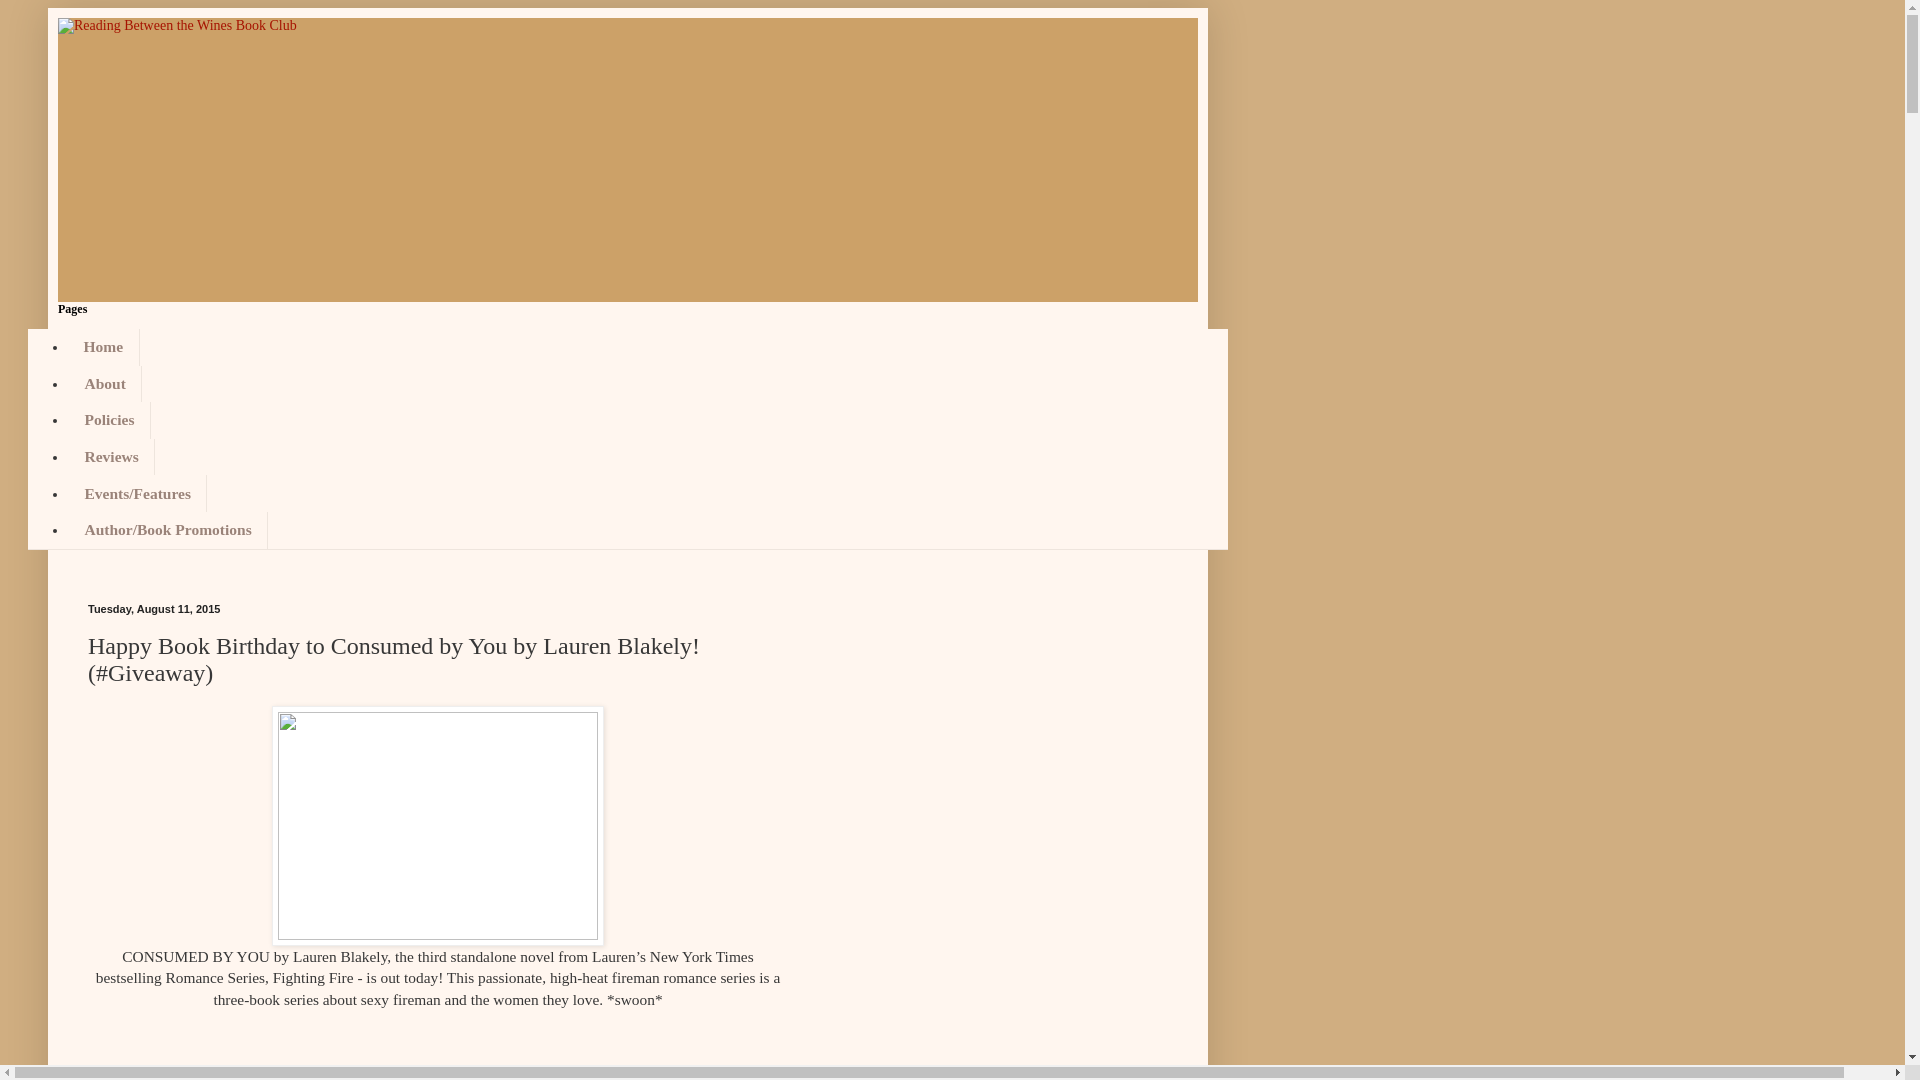 The width and height of the screenshot is (1920, 1080). Describe the element at coordinates (109, 420) in the screenshot. I see `Policies` at that location.